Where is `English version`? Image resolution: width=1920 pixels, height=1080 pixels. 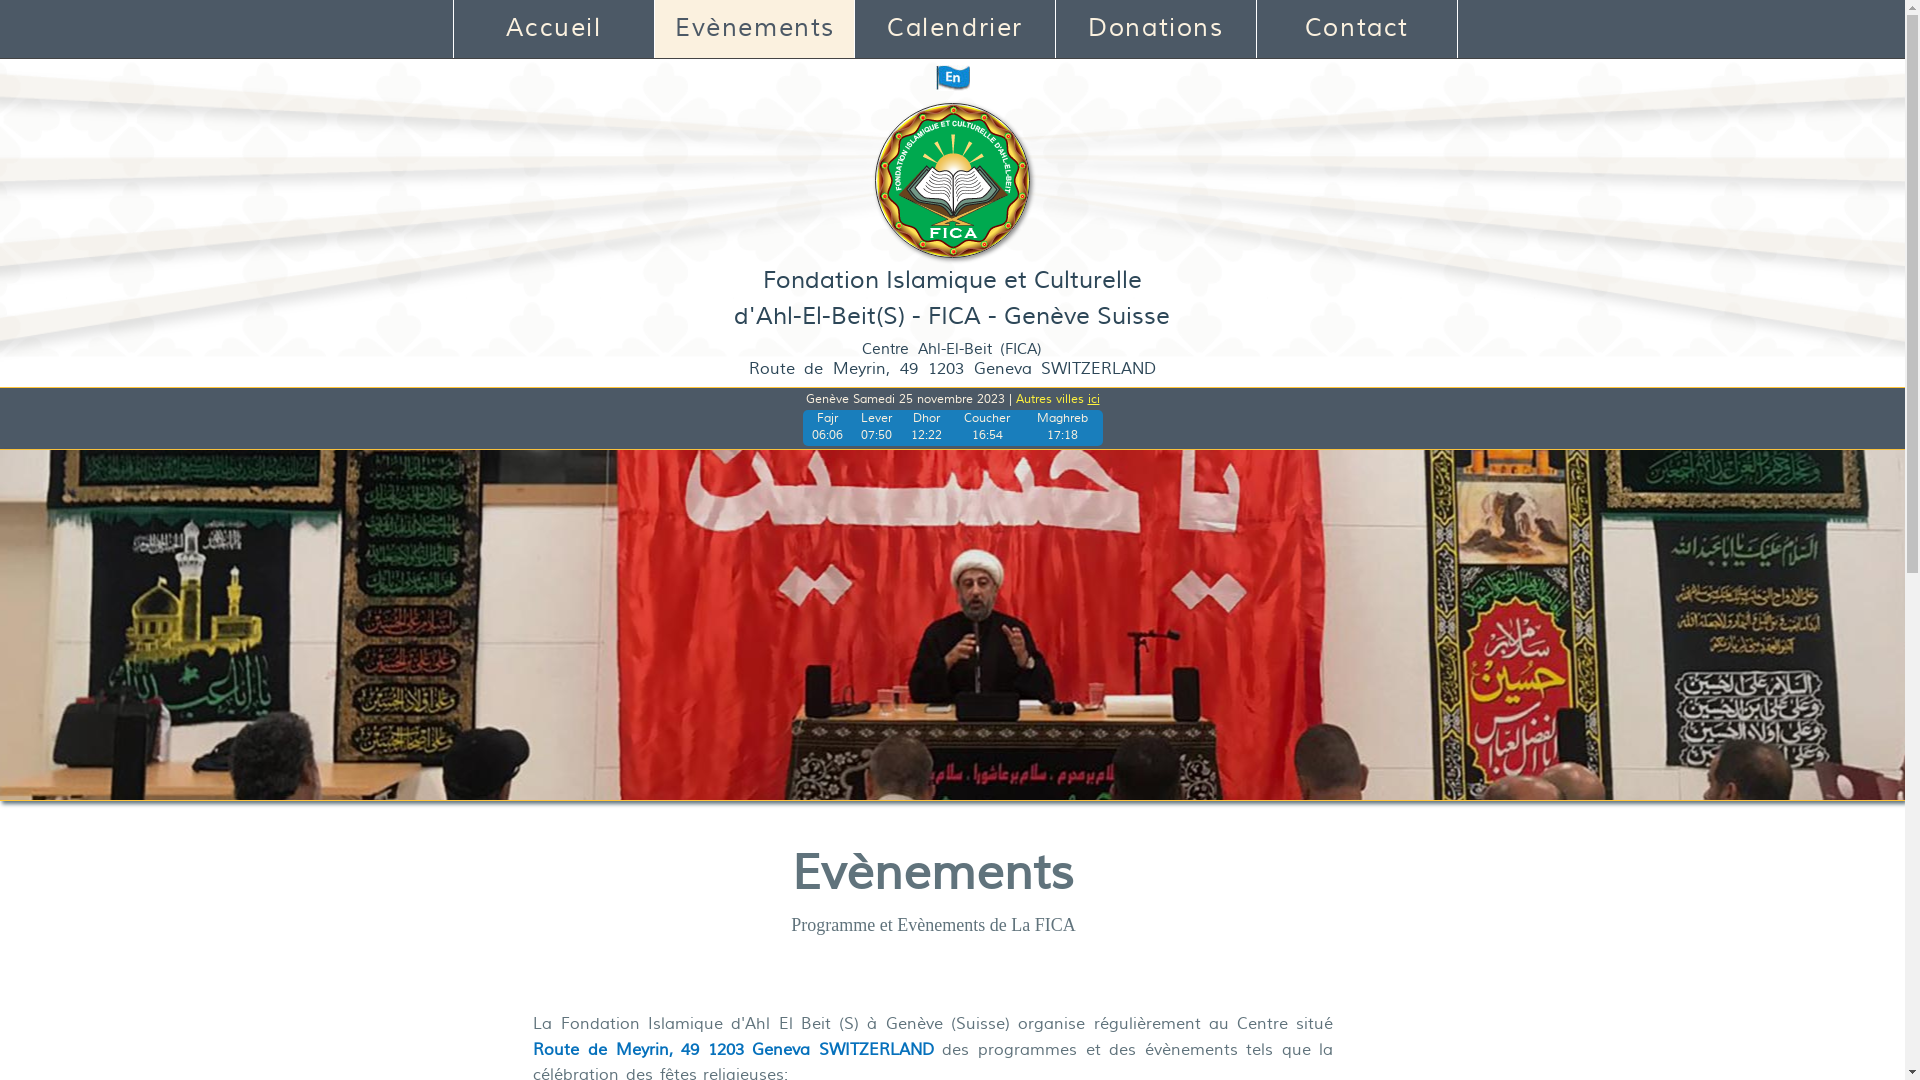 English version is located at coordinates (952, 77).